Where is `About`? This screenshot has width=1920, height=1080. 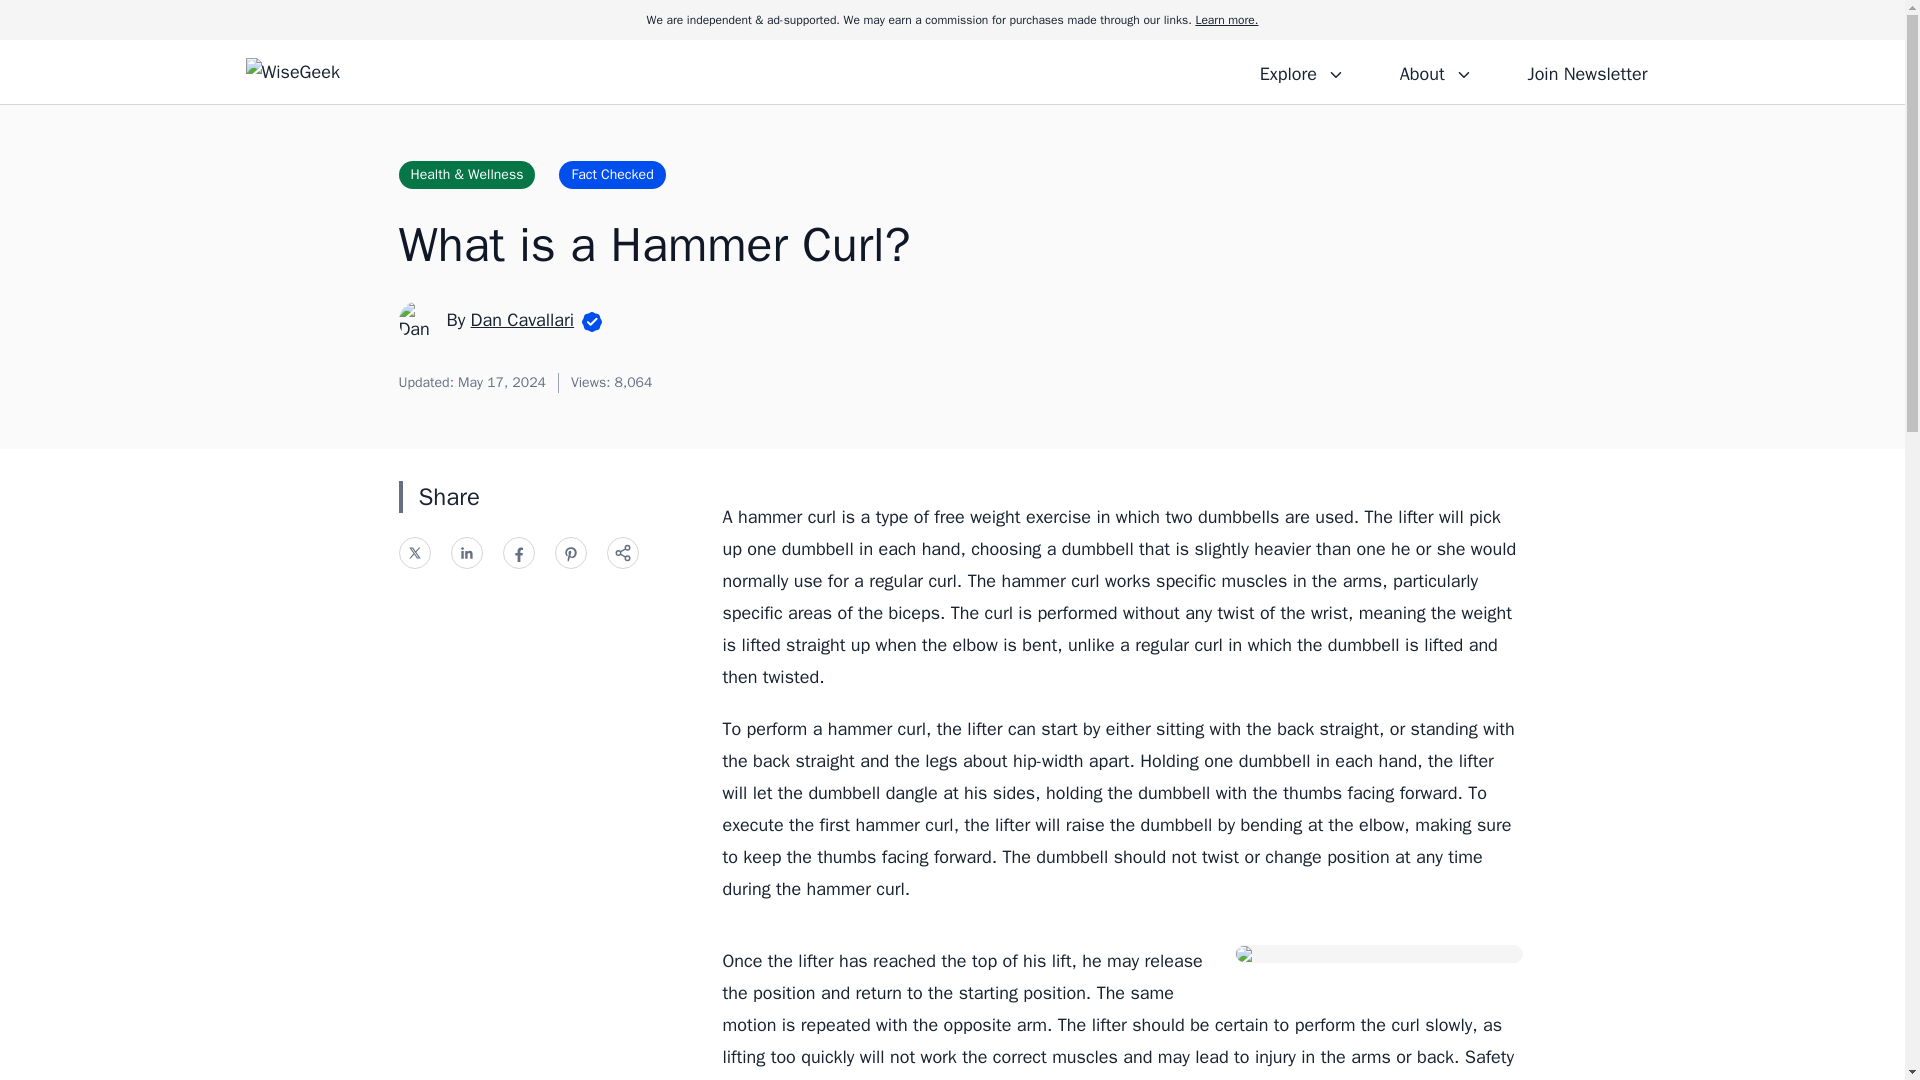
About is located at coordinates (1435, 71).